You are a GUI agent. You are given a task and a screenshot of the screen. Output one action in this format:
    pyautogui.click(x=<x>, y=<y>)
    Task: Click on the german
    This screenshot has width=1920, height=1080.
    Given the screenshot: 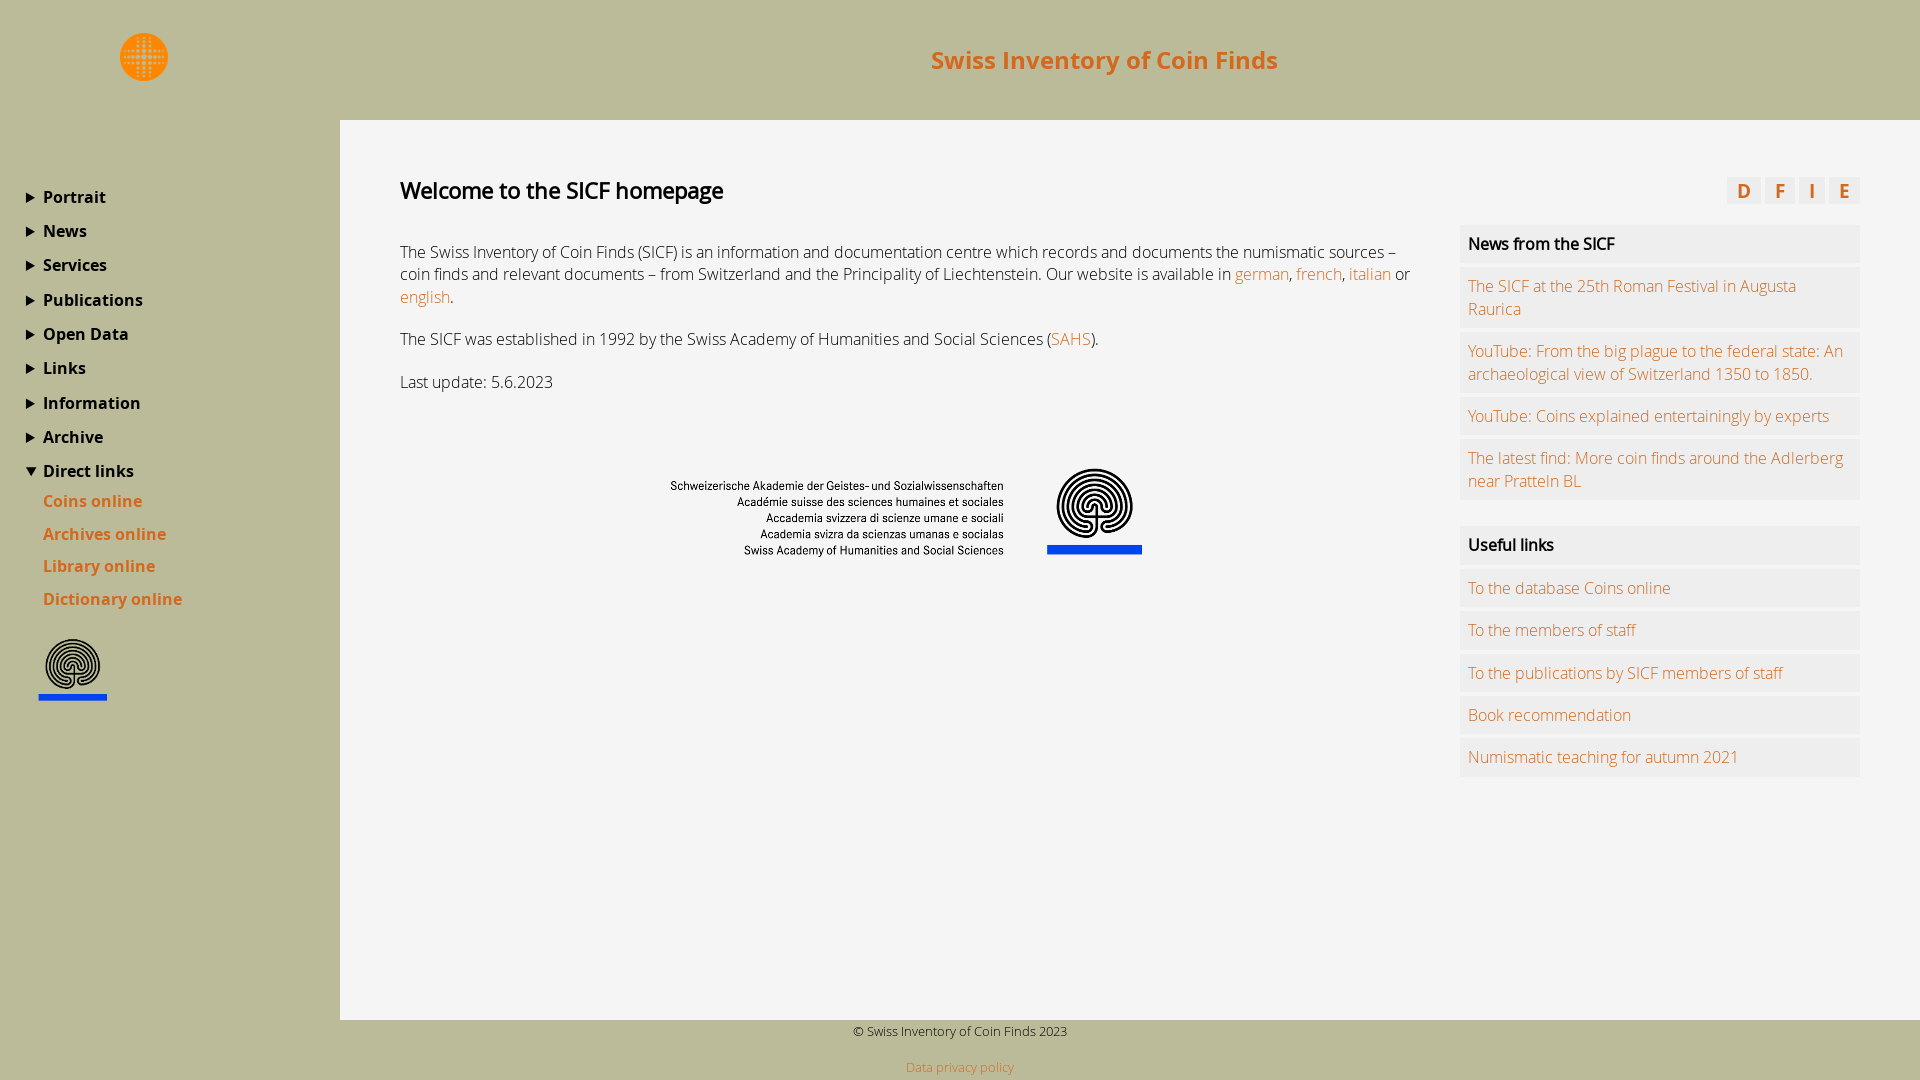 What is the action you would take?
    pyautogui.click(x=1262, y=274)
    